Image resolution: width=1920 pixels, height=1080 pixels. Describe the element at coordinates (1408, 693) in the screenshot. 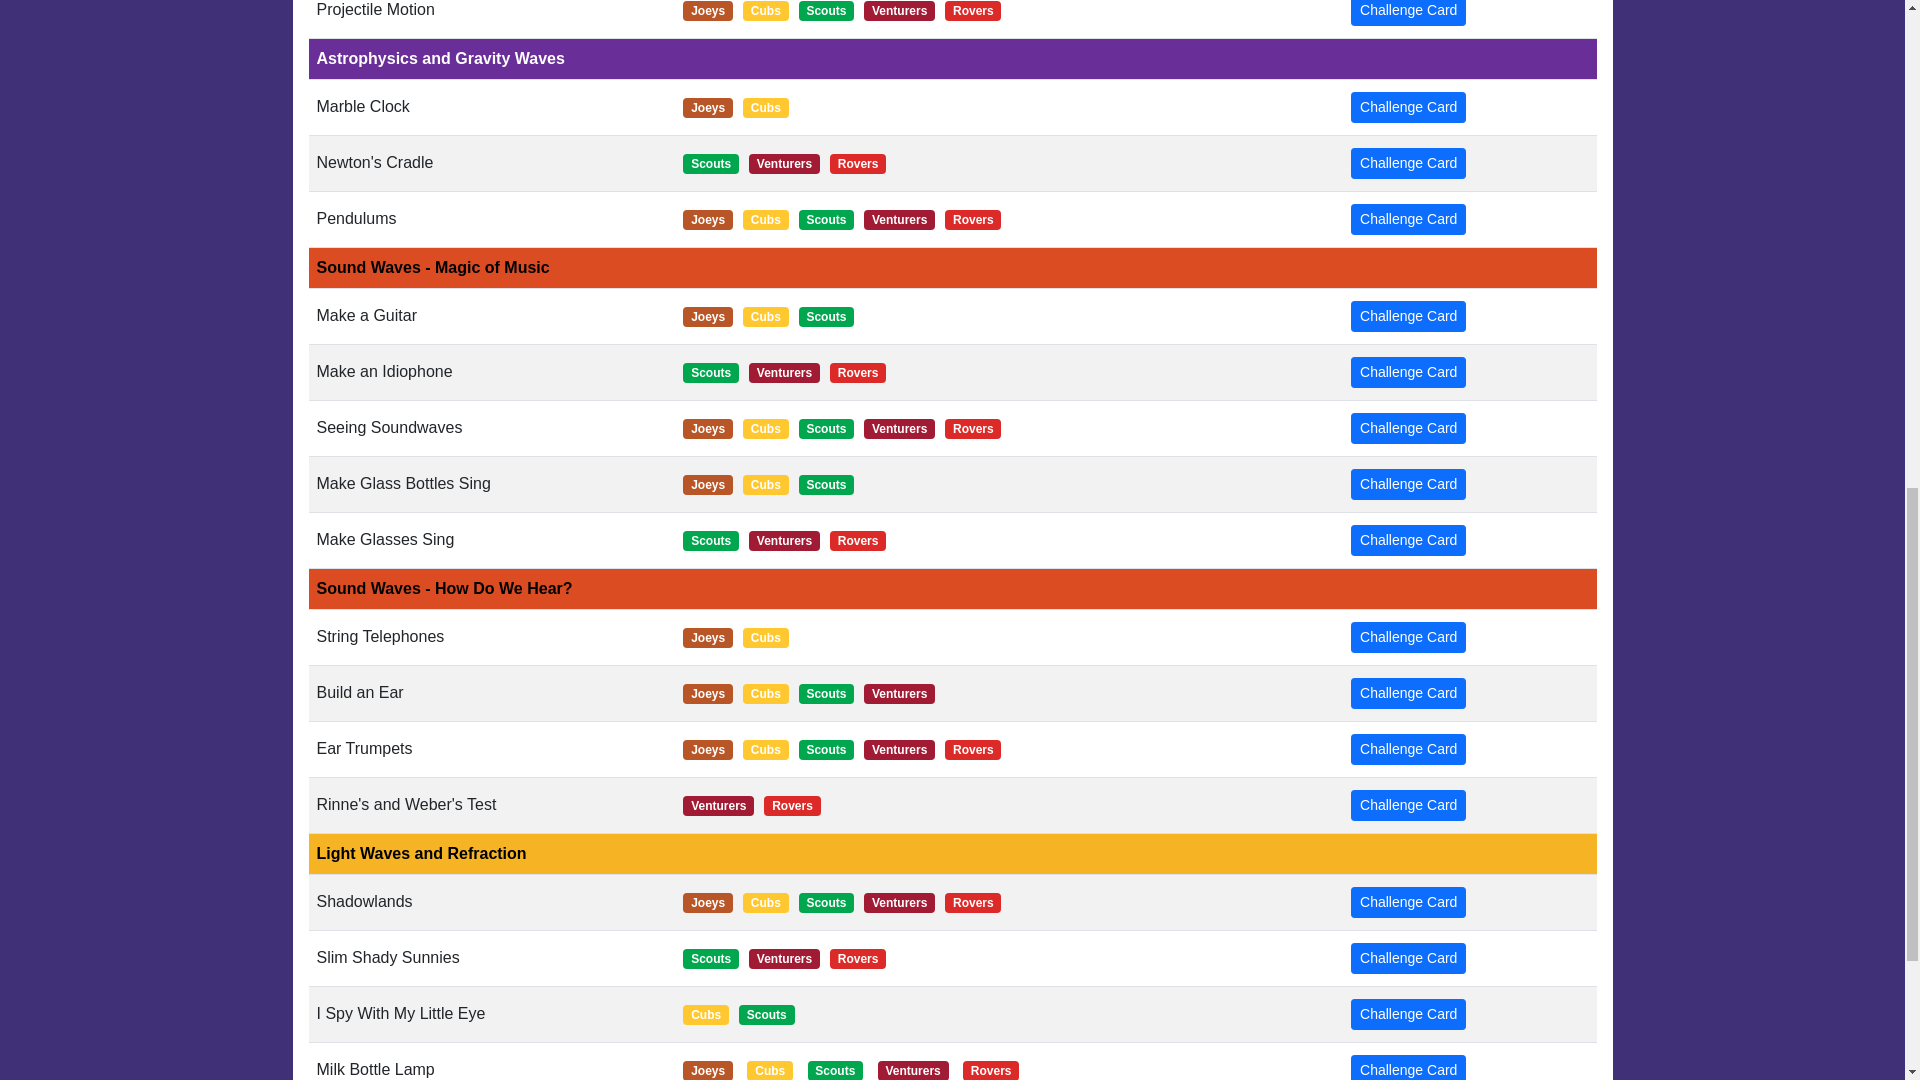

I see `Challenge Card` at that location.